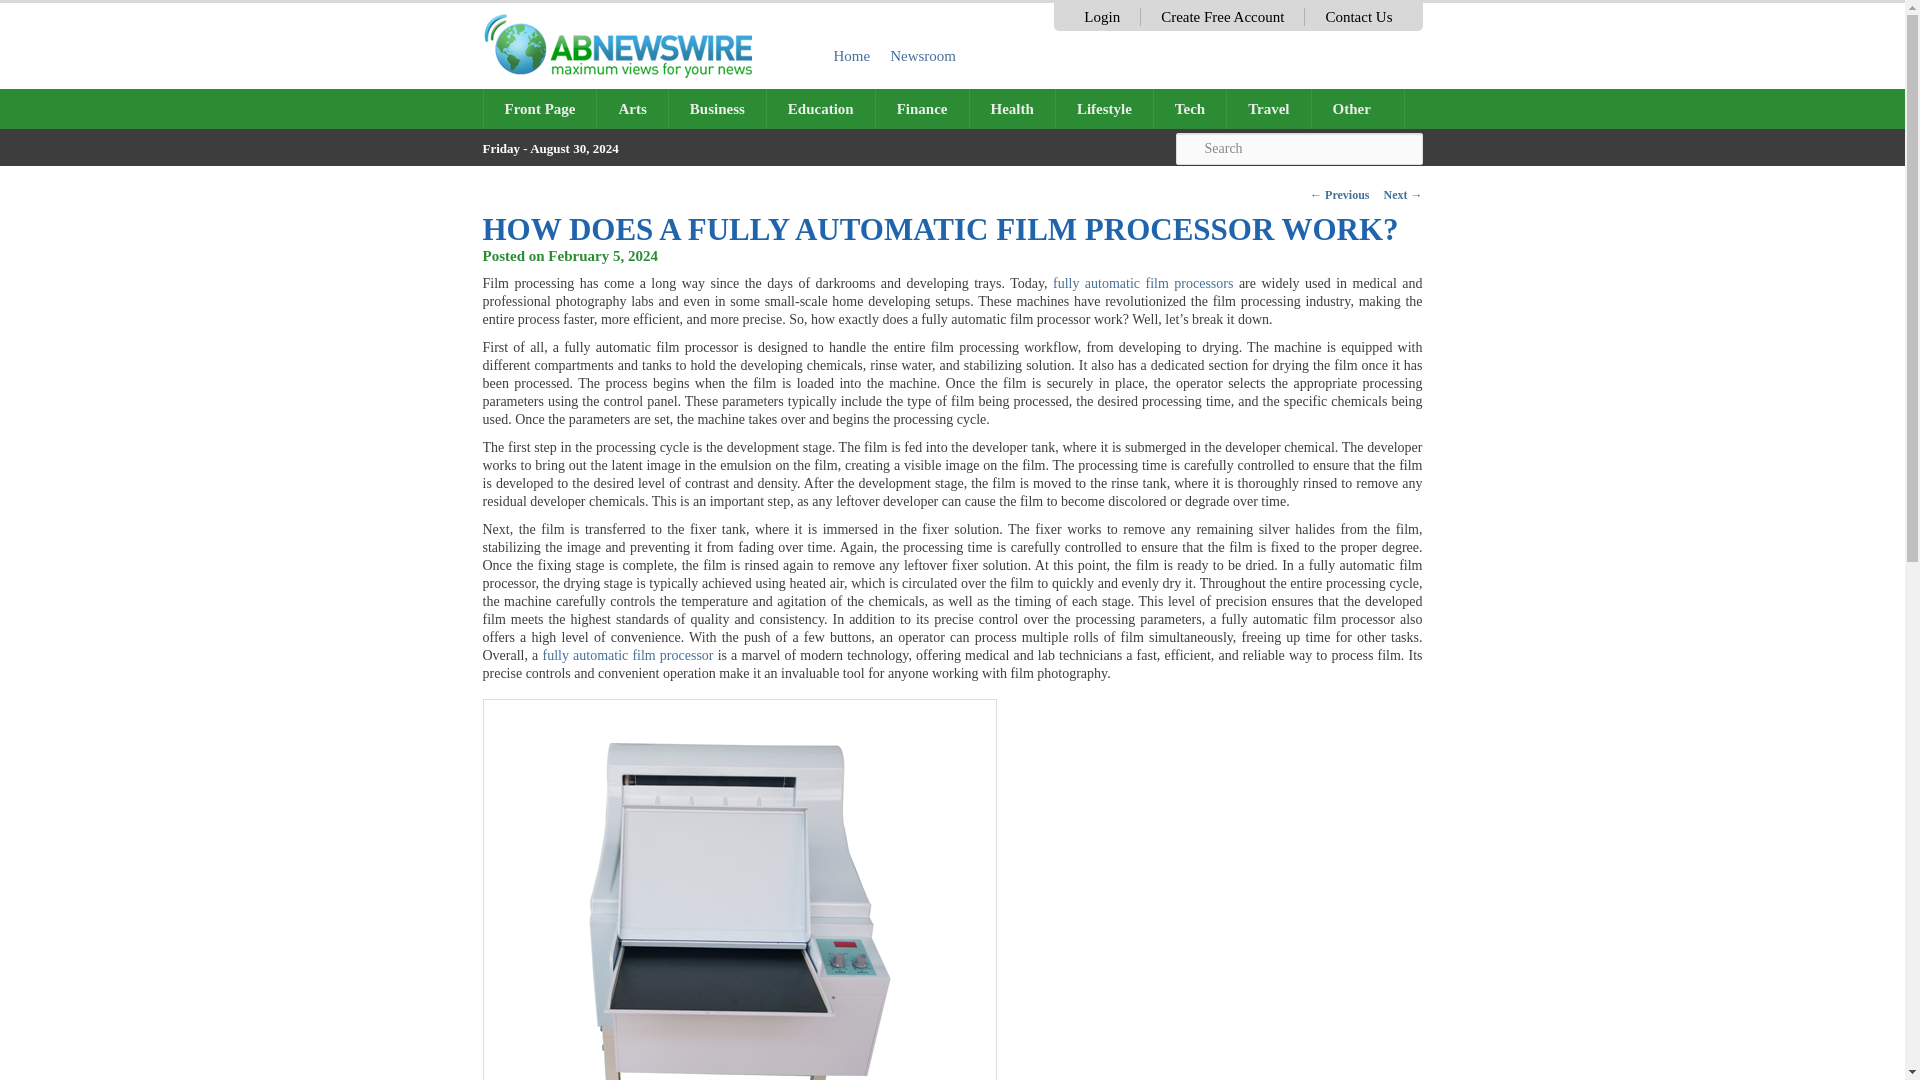 The width and height of the screenshot is (1920, 1080). What do you see at coordinates (820, 108) in the screenshot?
I see `Education` at bounding box center [820, 108].